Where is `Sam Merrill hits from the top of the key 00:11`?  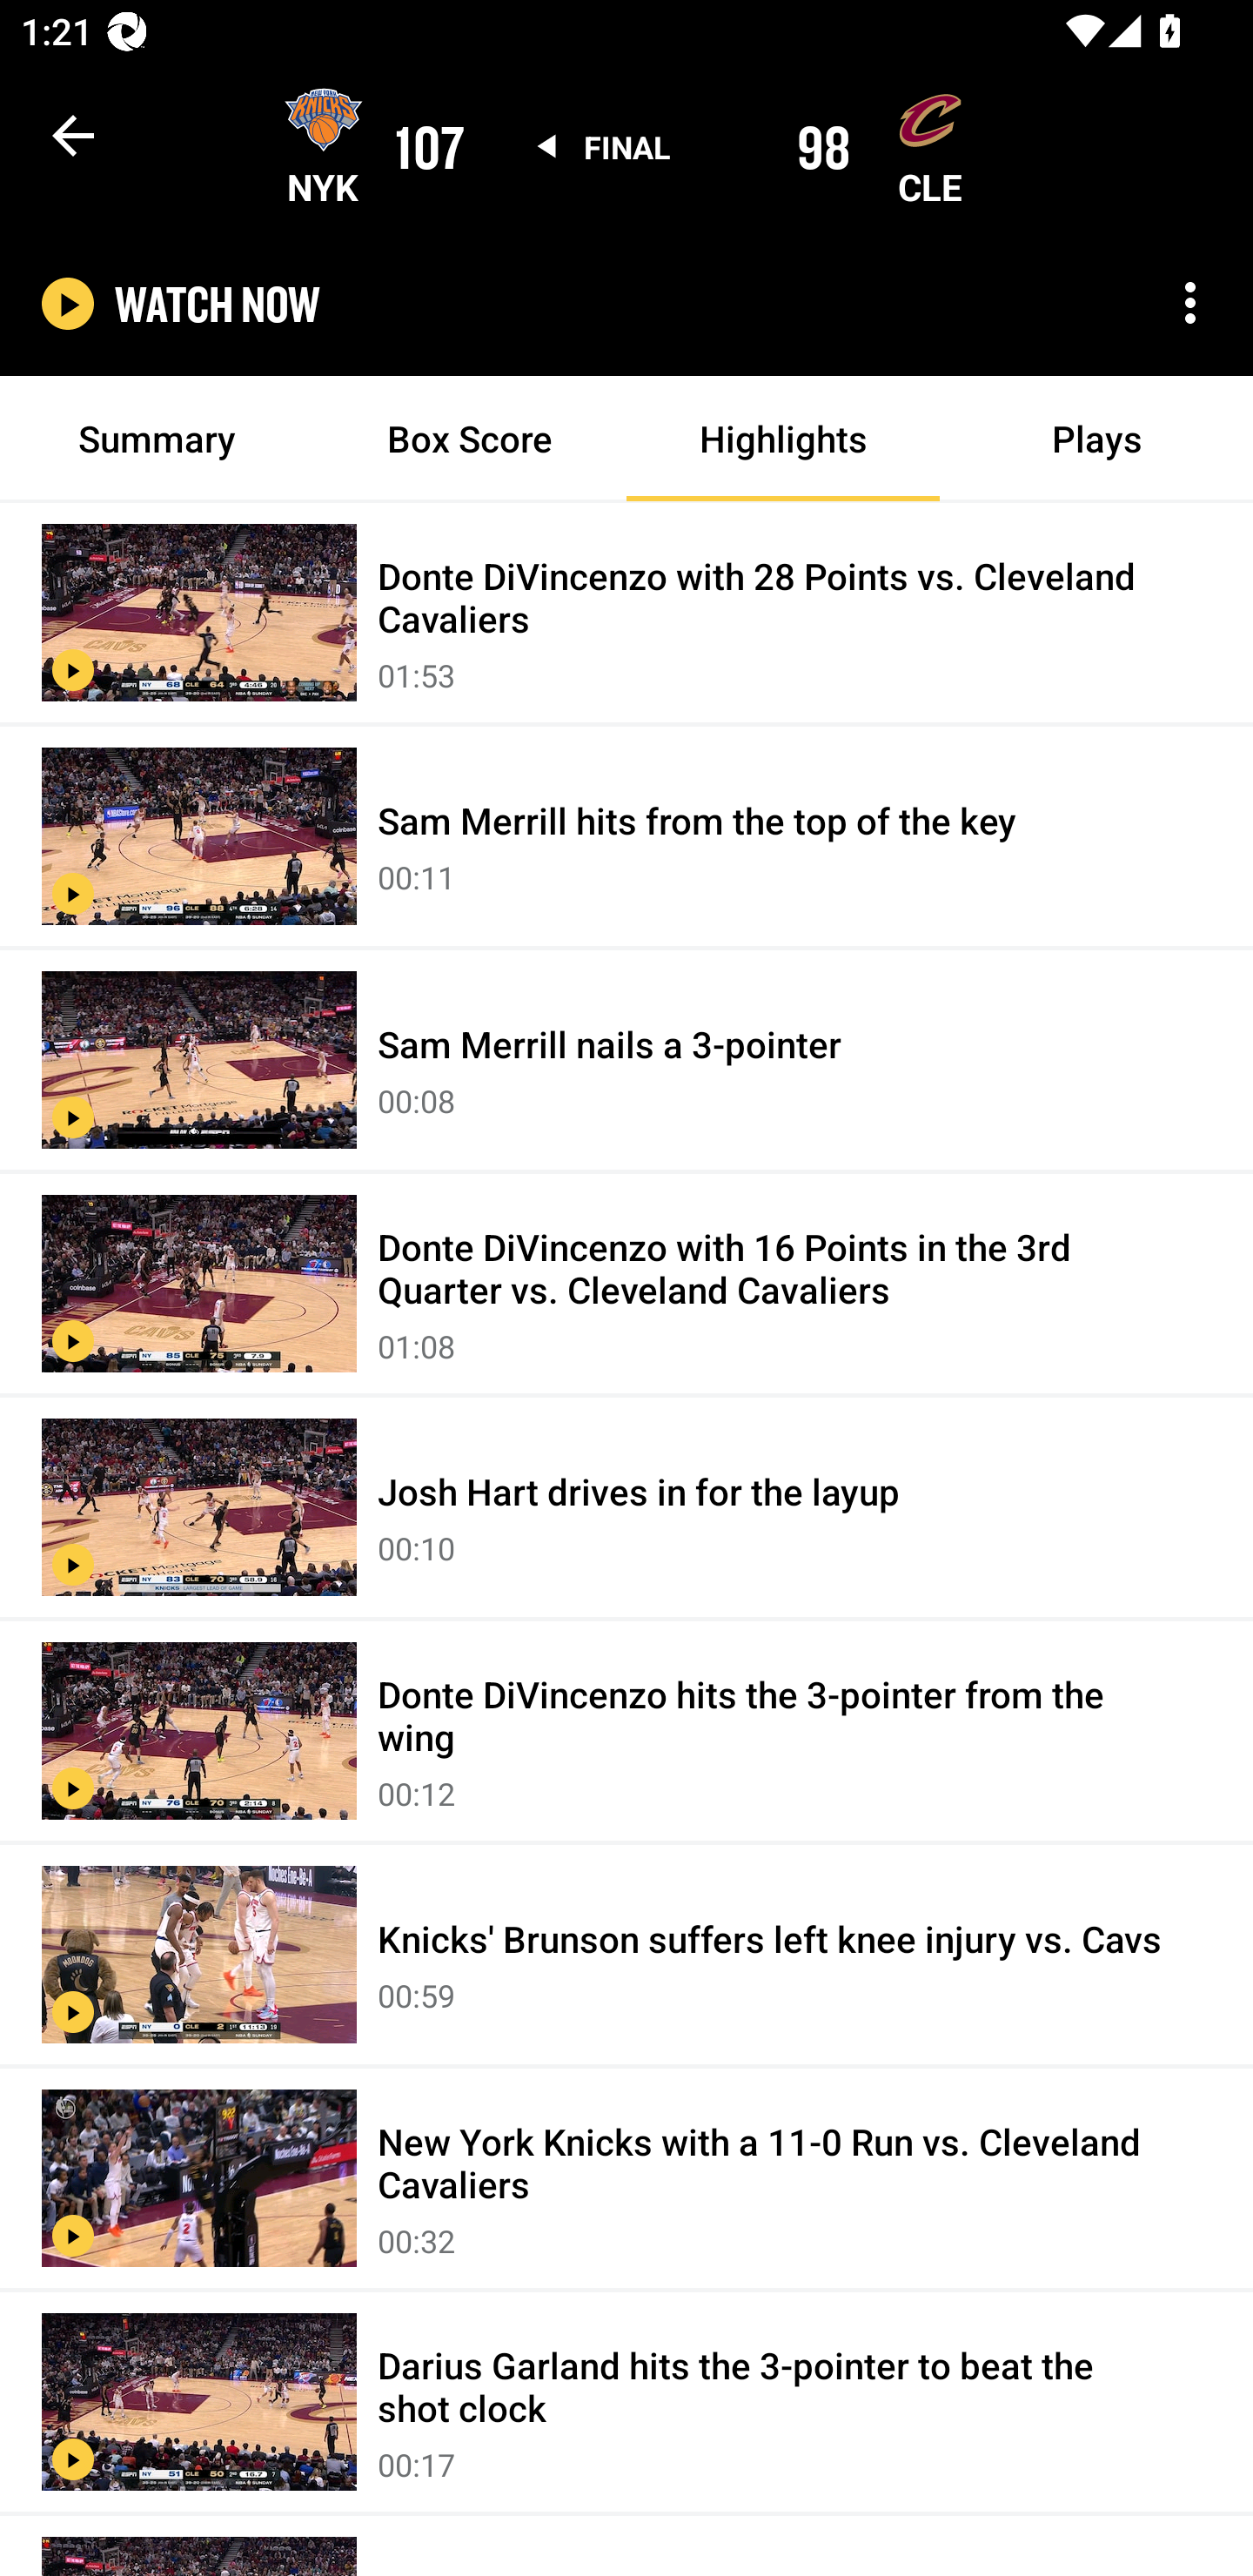 Sam Merrill hits from the top of the key 00:11 is located at coordinates (626, 837).